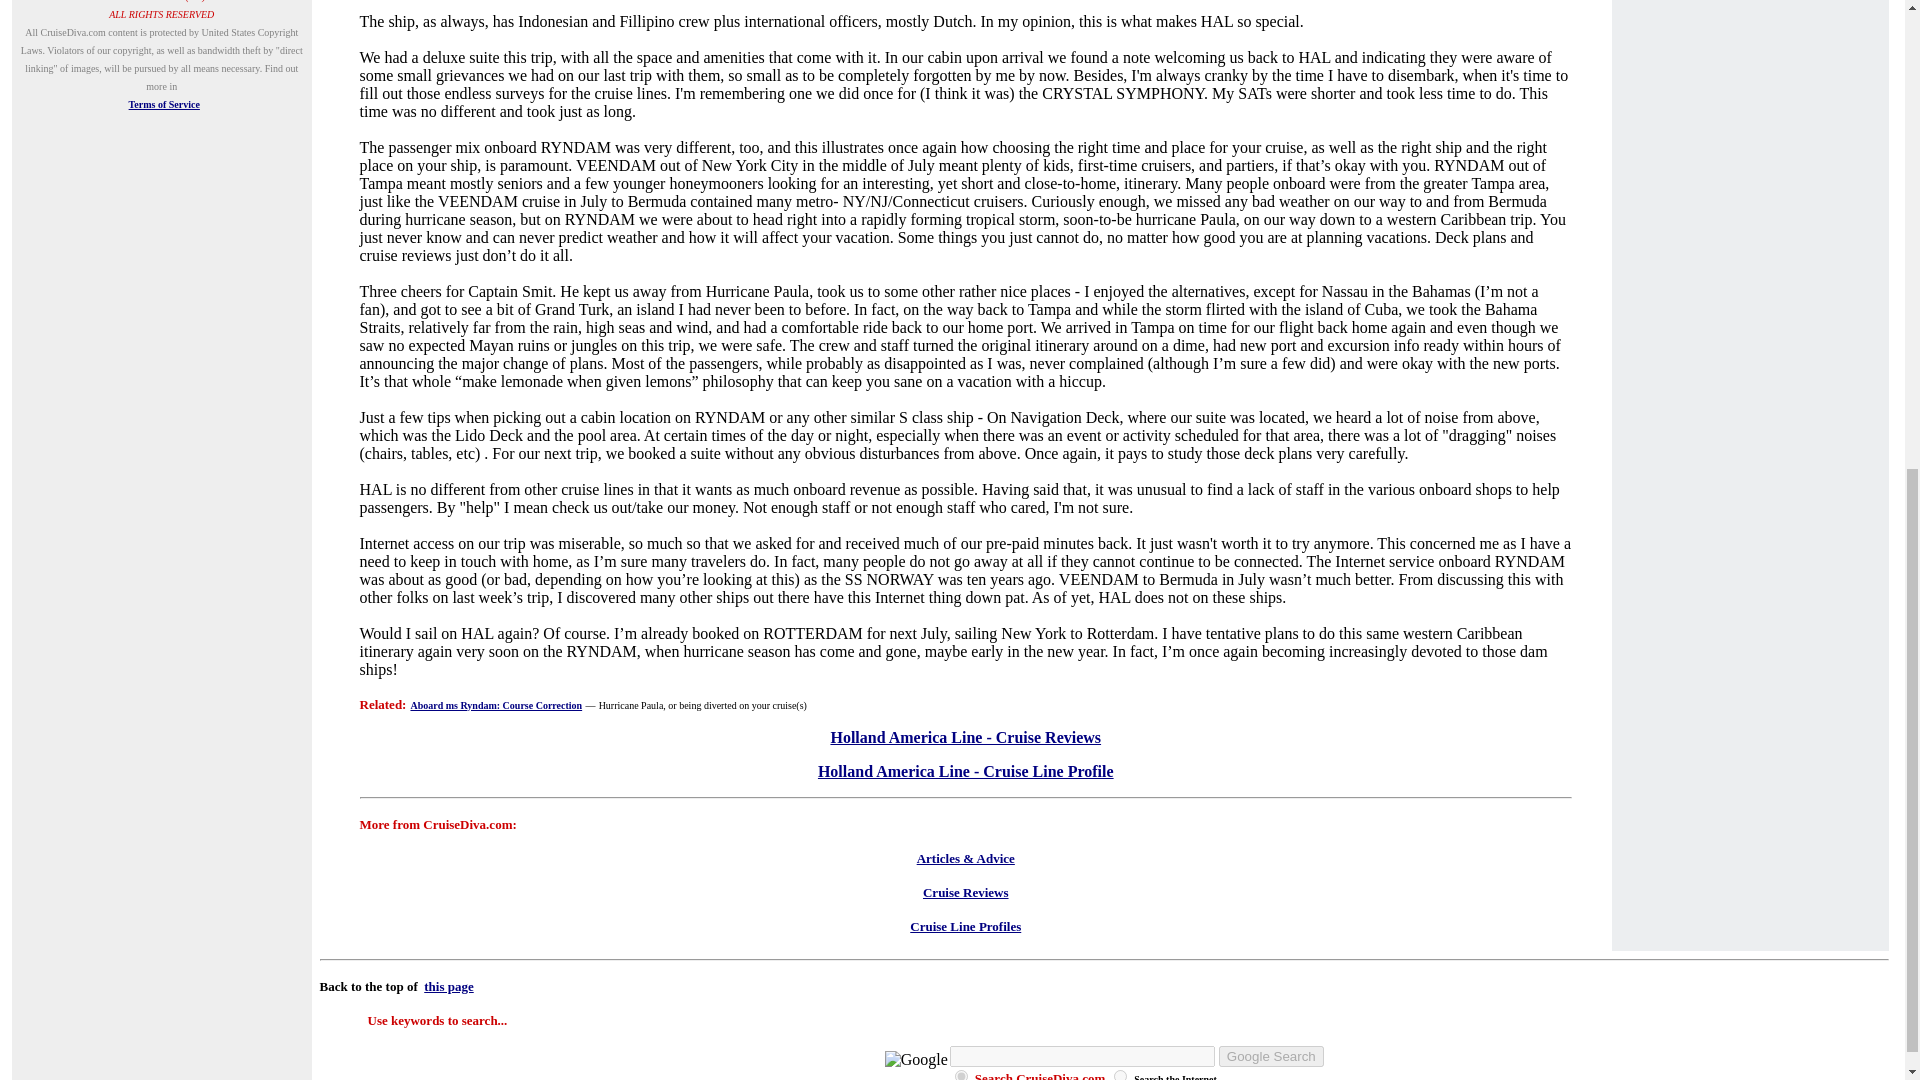  What do you see at coordinates (964, 738) in the screenshot?
I see `Holland America Line - Cruise Reviews` at bounding box center [964, 738].